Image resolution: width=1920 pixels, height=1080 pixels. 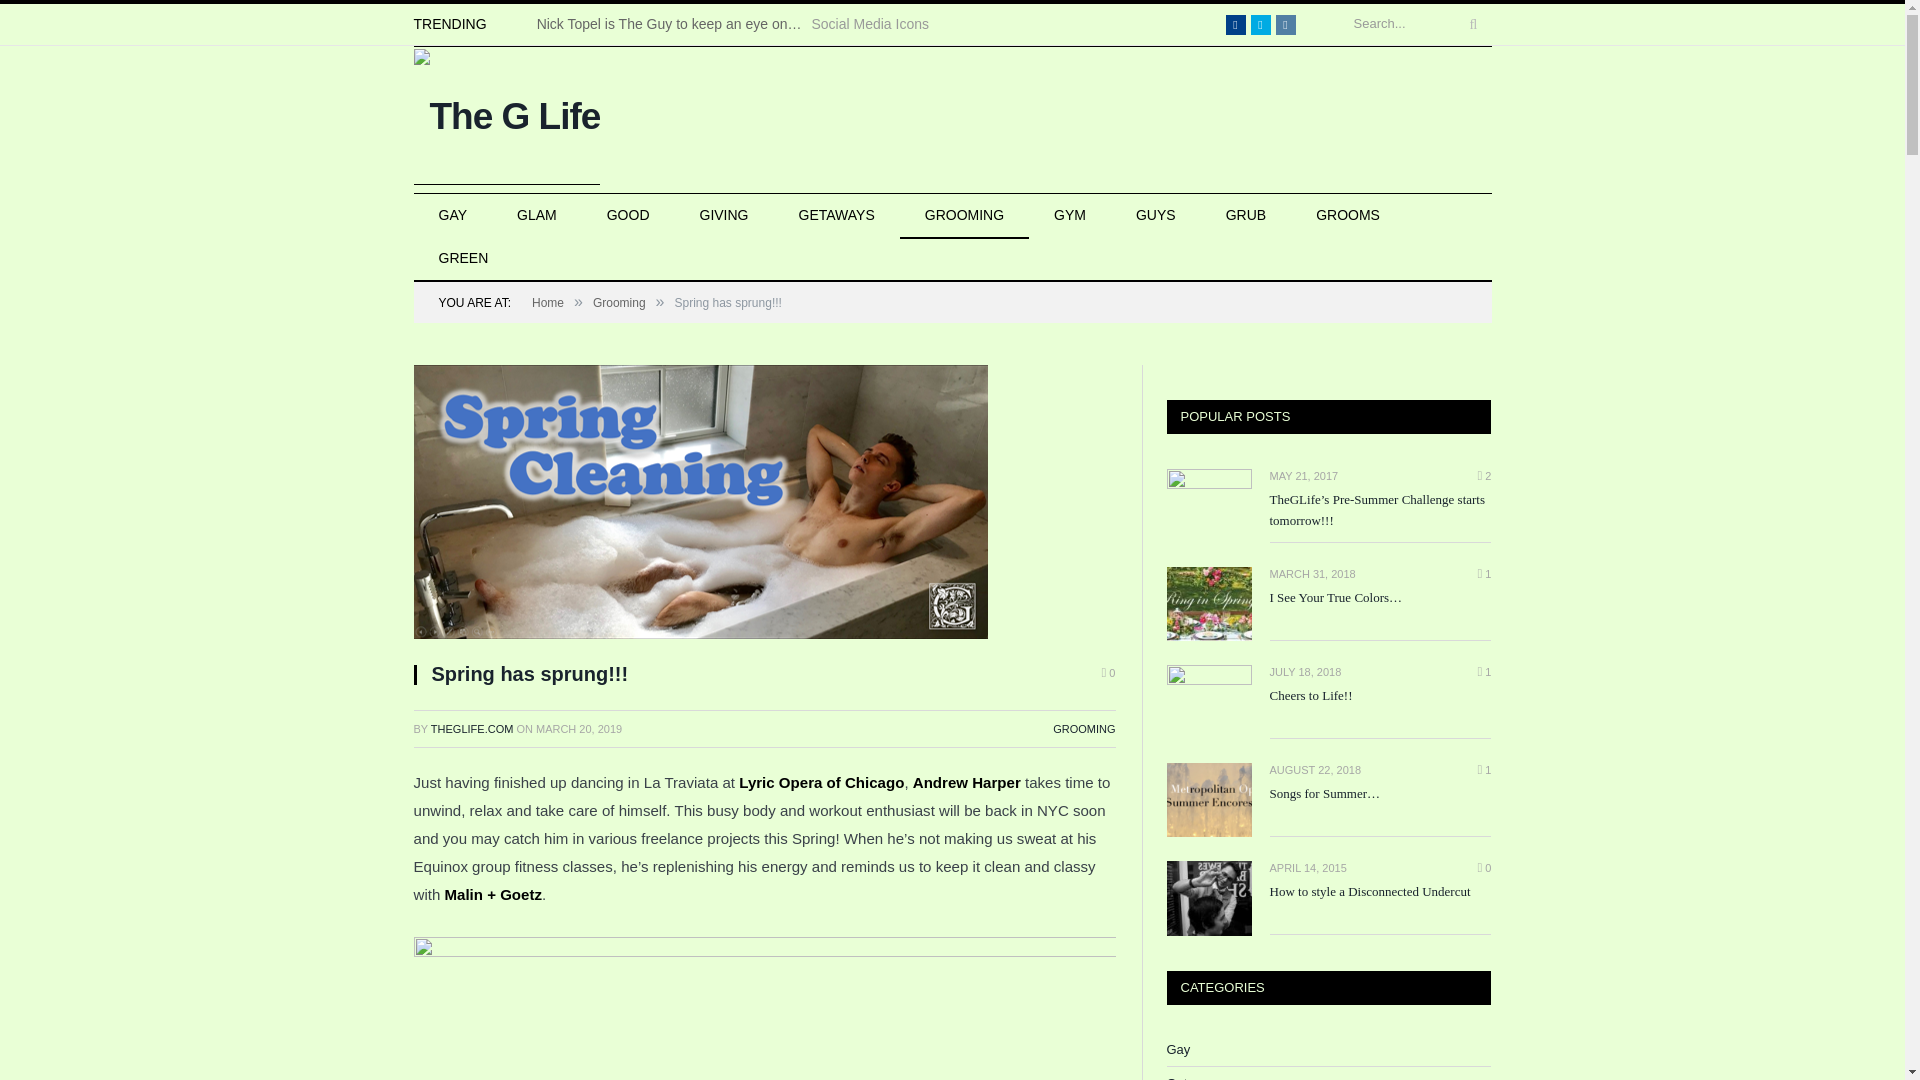 I want to click on GAY, so click(x=454, y=216).